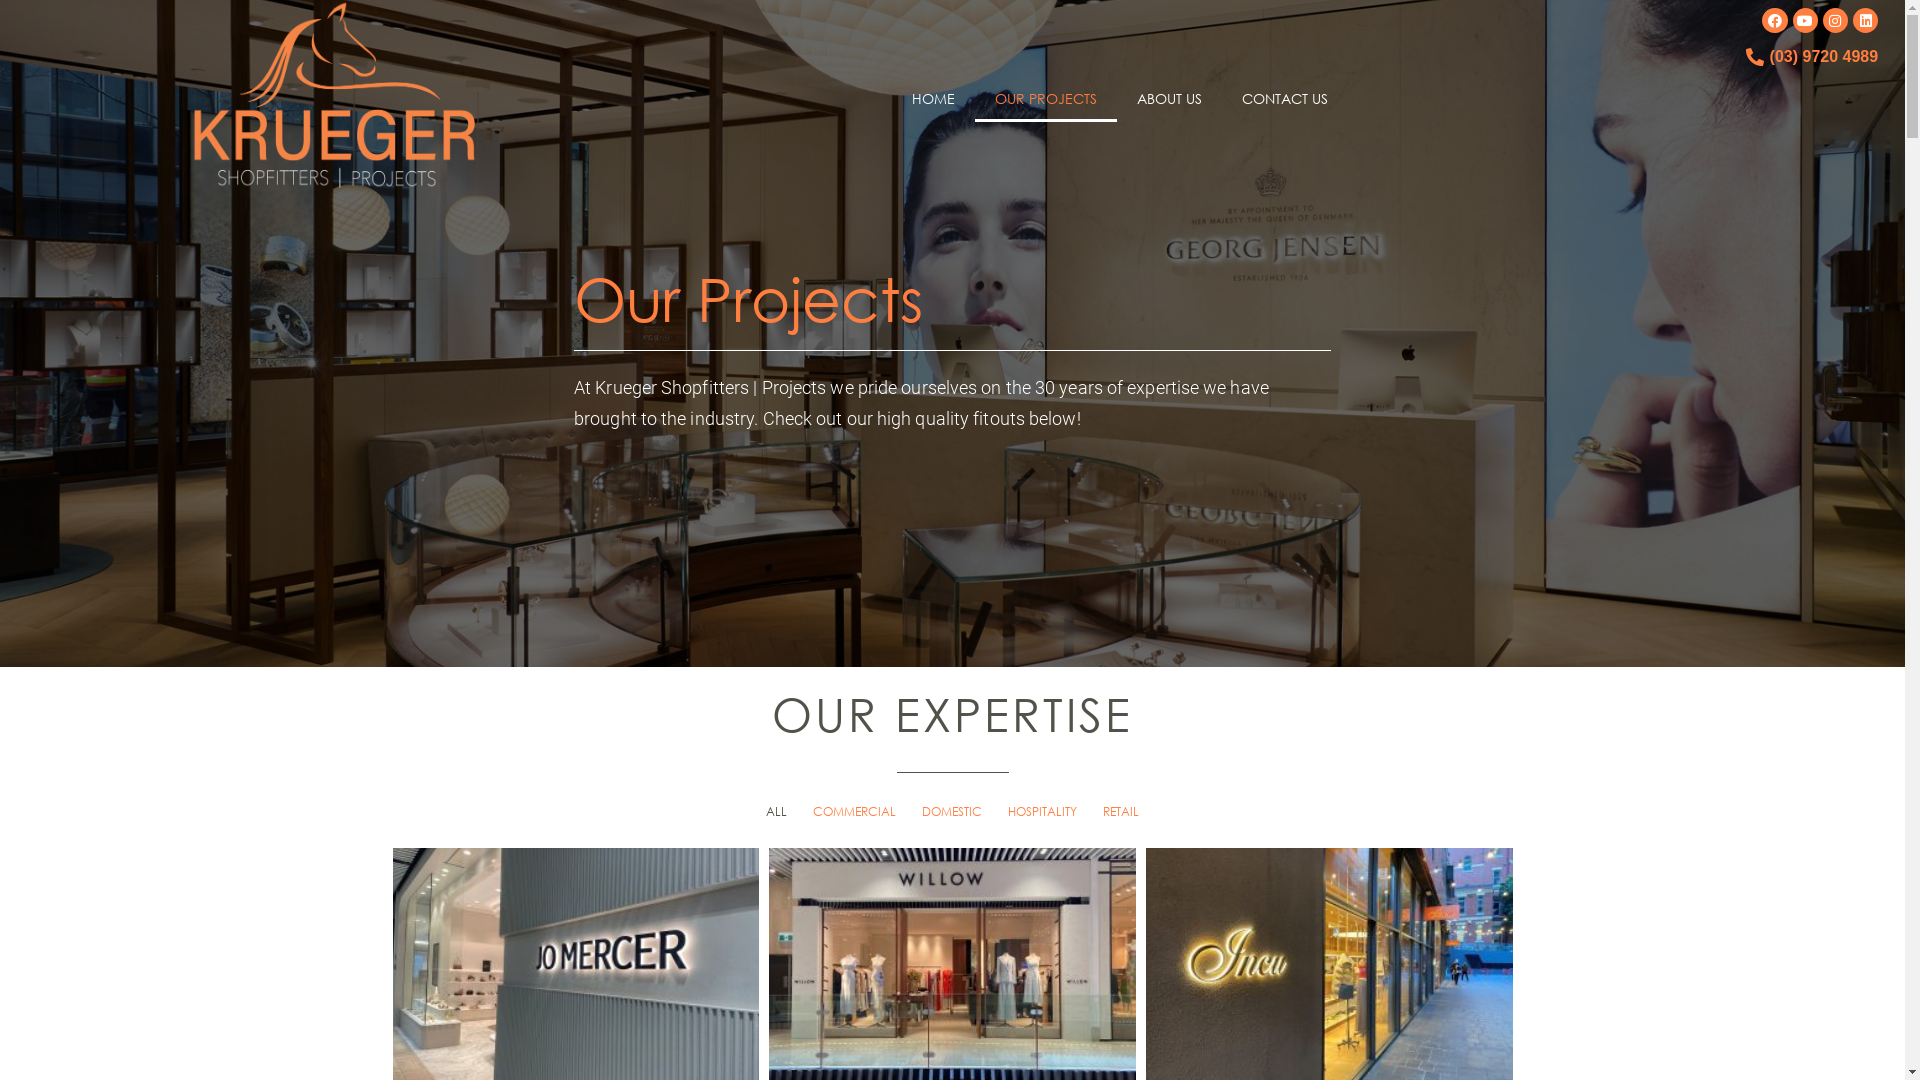  What do you see at coordinates (1170, 99) in the screenshot?
I see `ABOUT US` at bounding box center [1170, 99].